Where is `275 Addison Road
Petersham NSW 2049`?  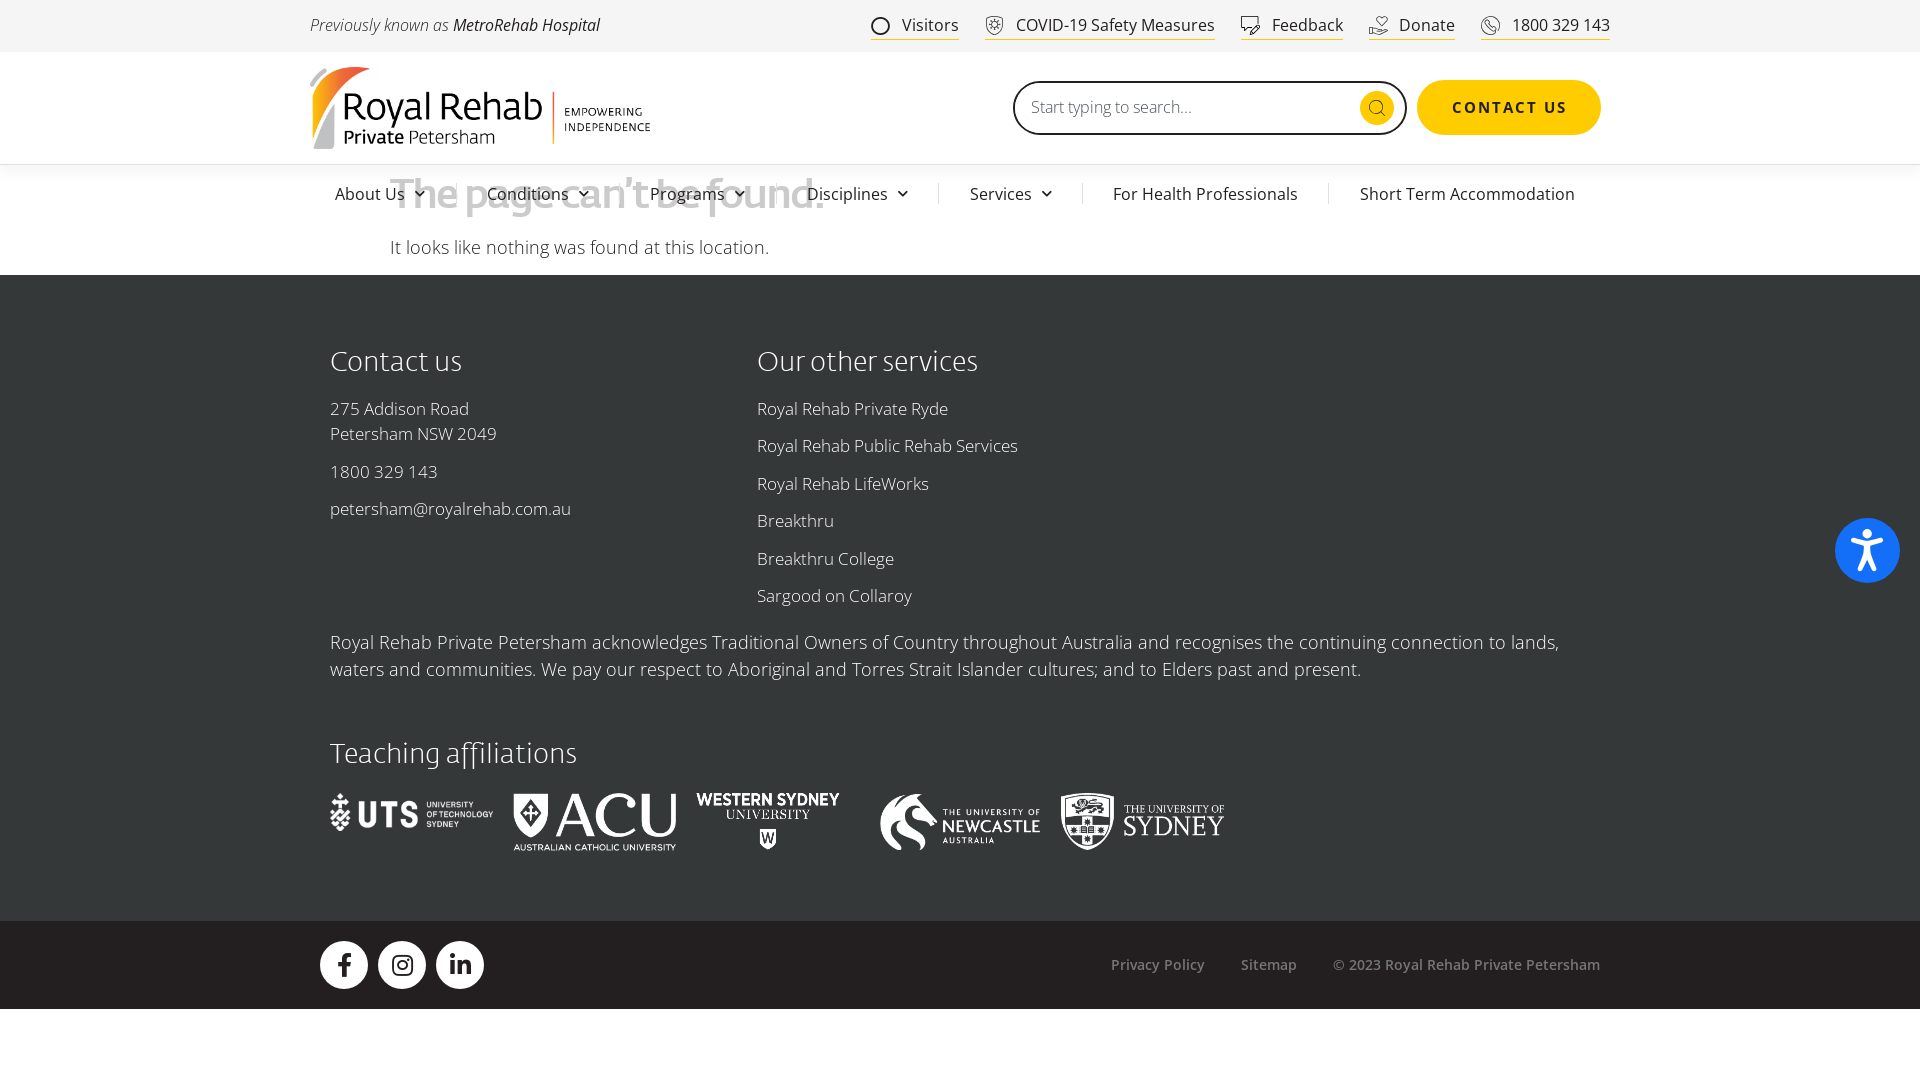
275 Addison Road
Petersham NSW 2049 is located at coordinates (534, 421).